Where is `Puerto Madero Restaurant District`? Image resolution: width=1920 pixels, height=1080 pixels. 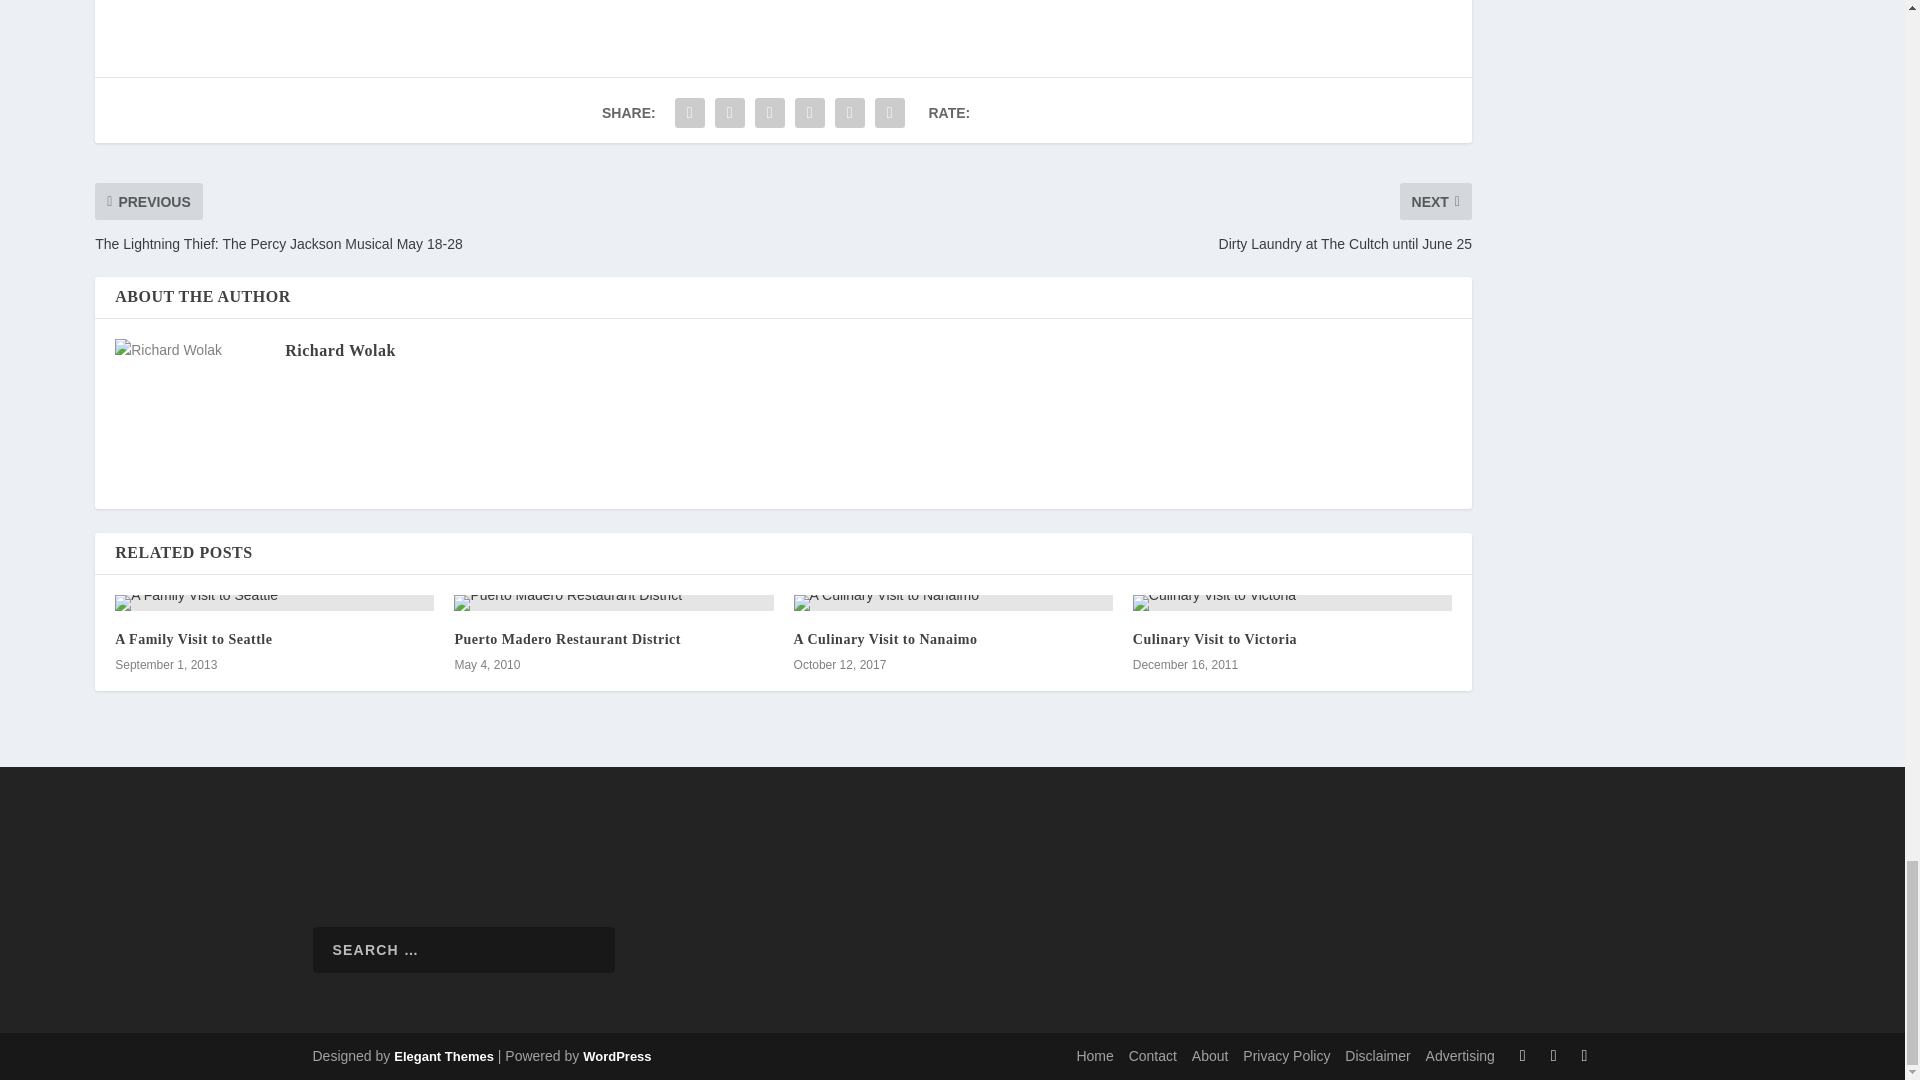 Puerto Madero Restaurant District is located at coordinates (613, 603).